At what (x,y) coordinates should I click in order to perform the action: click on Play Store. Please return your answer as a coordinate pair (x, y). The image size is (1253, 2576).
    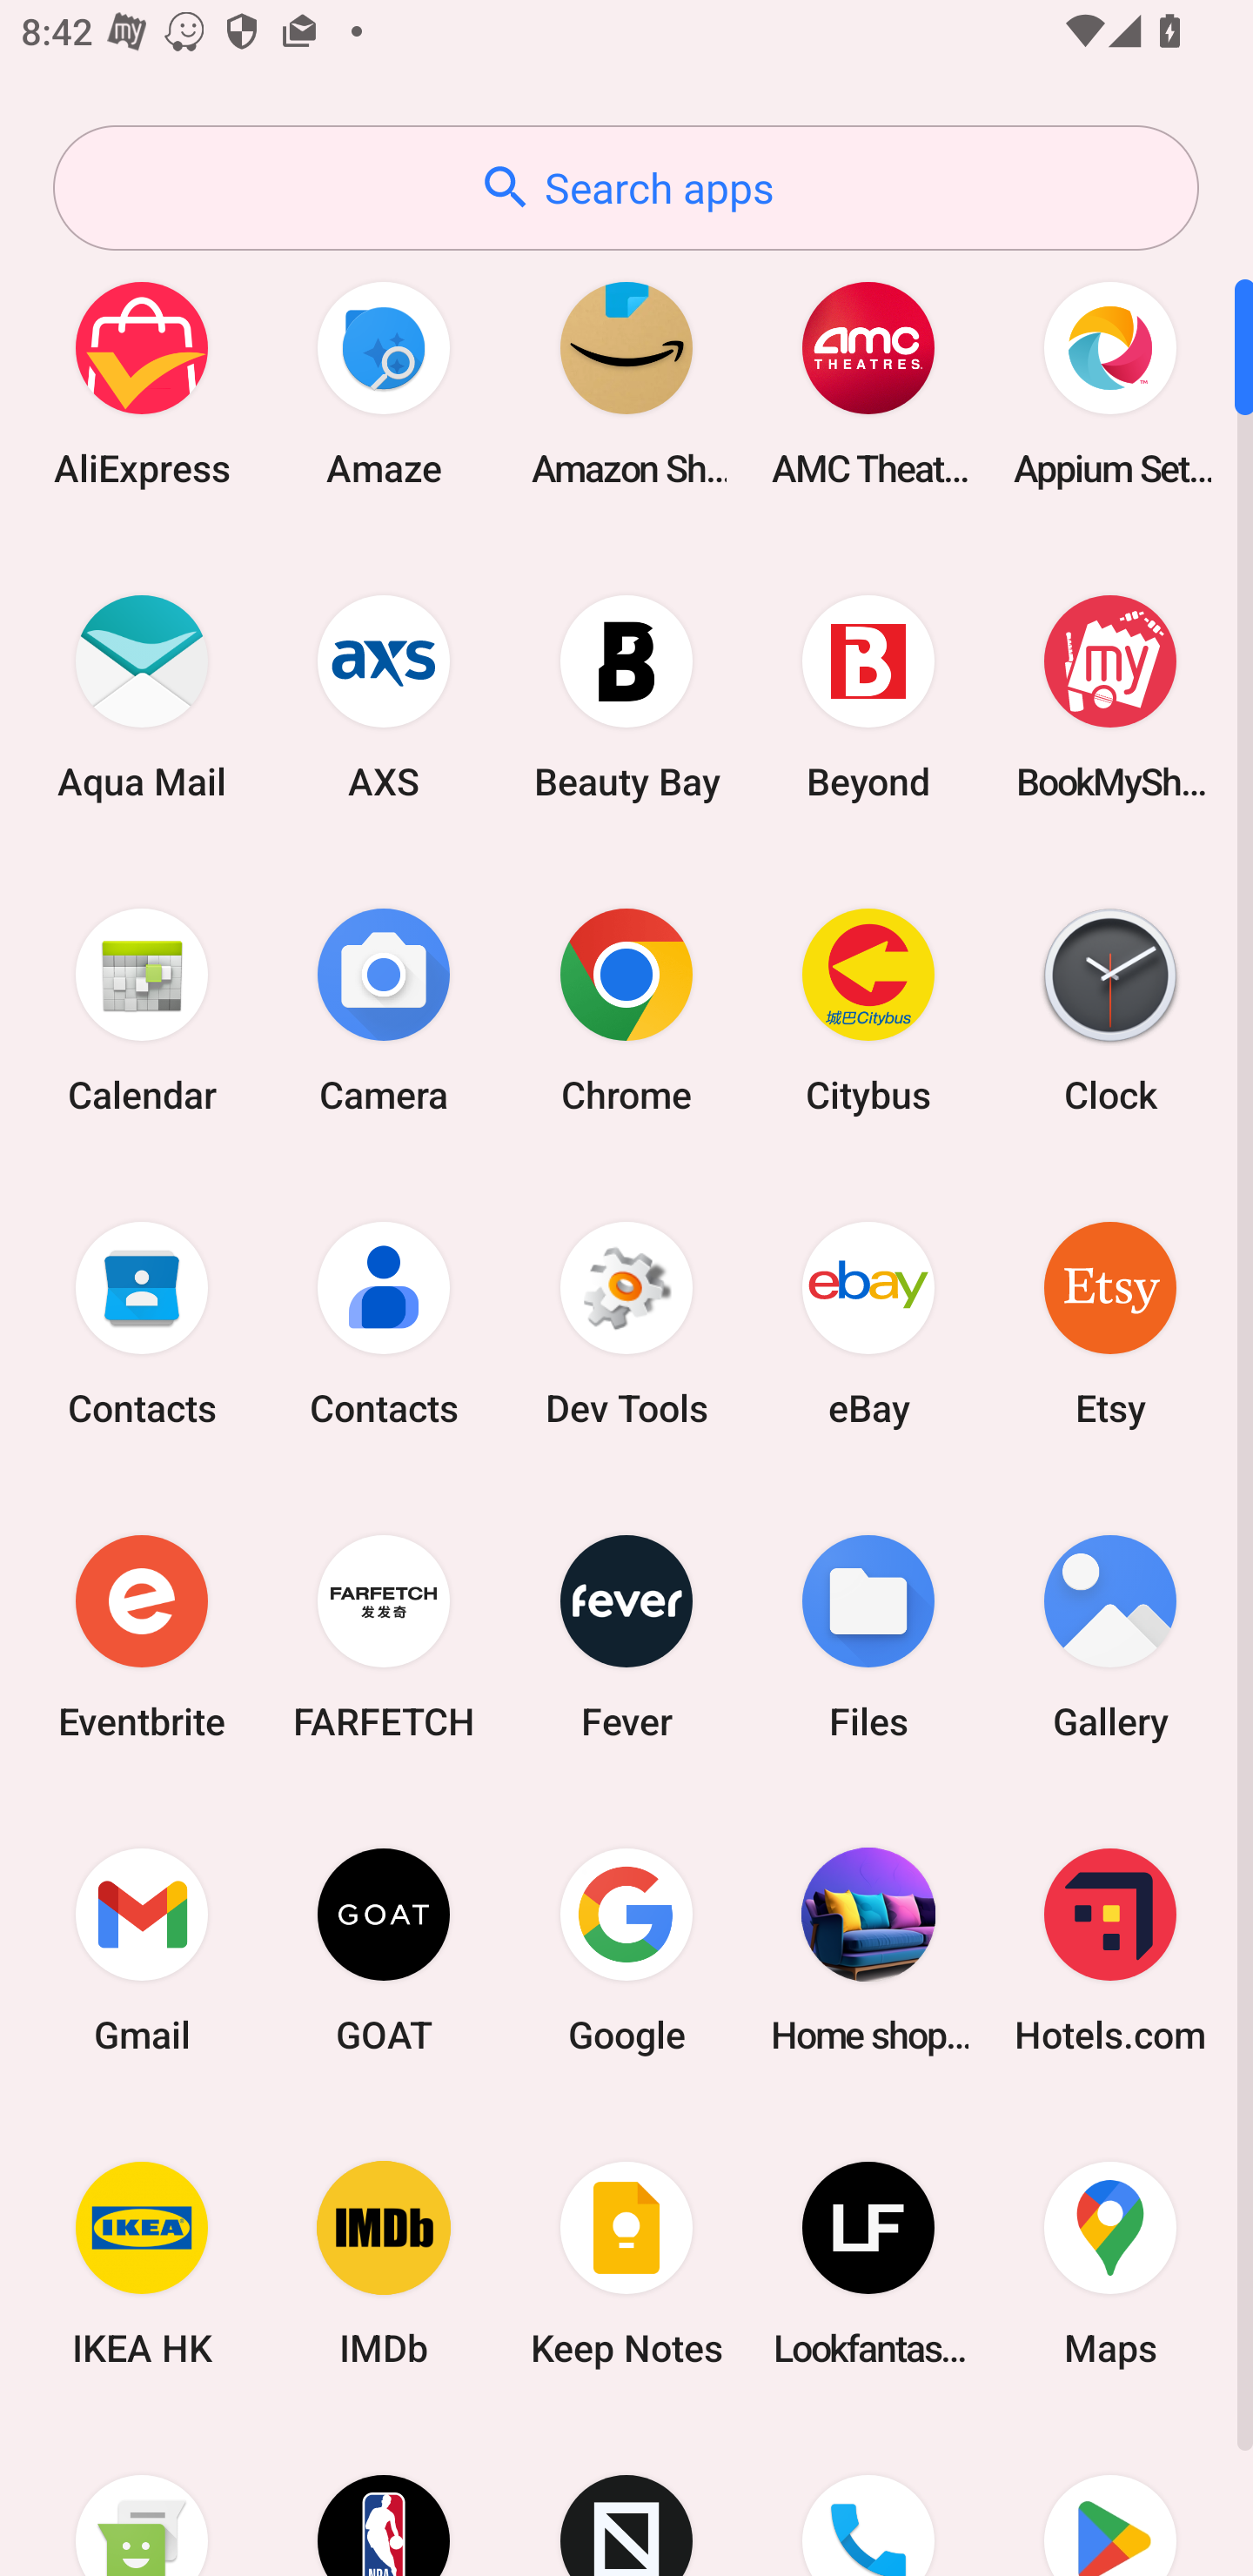
    Looking at the image, I should click on (1110, 2499).